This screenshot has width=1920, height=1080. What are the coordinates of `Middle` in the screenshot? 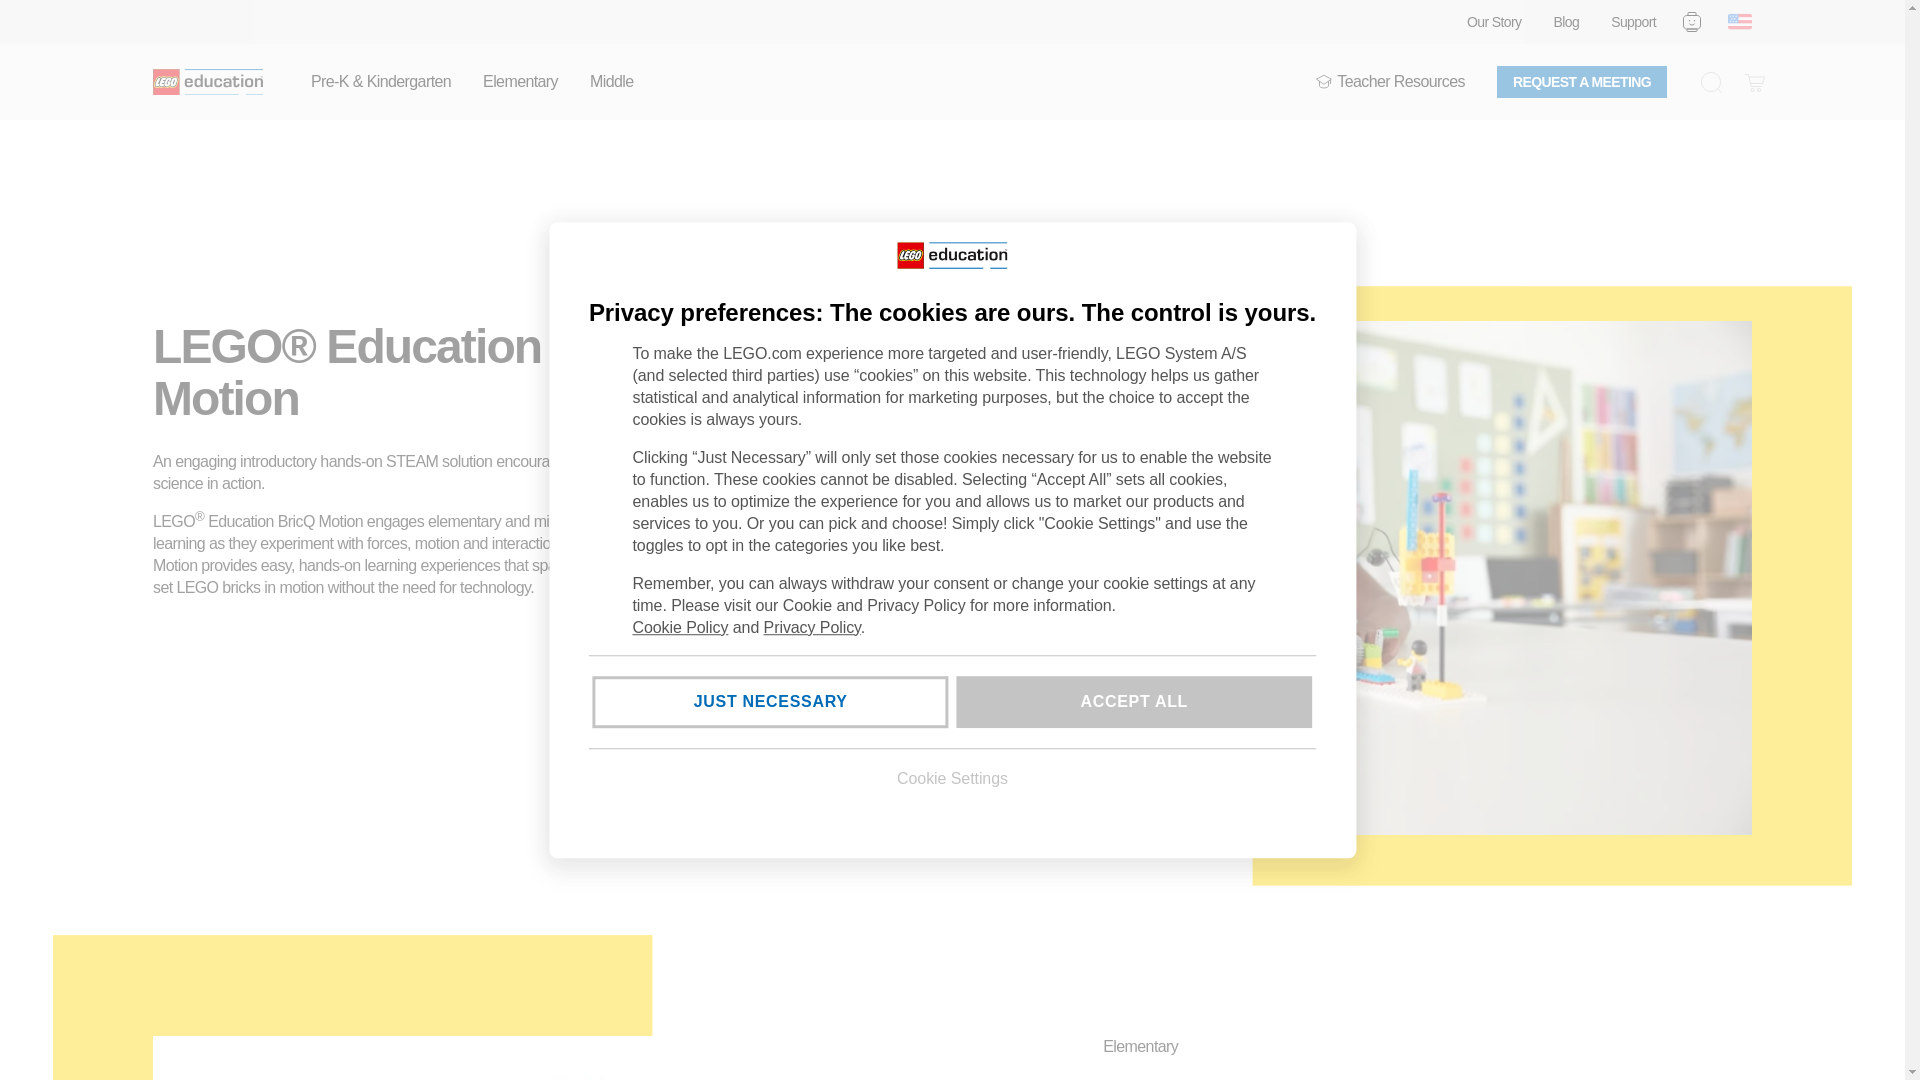 It's located at (611, 82).